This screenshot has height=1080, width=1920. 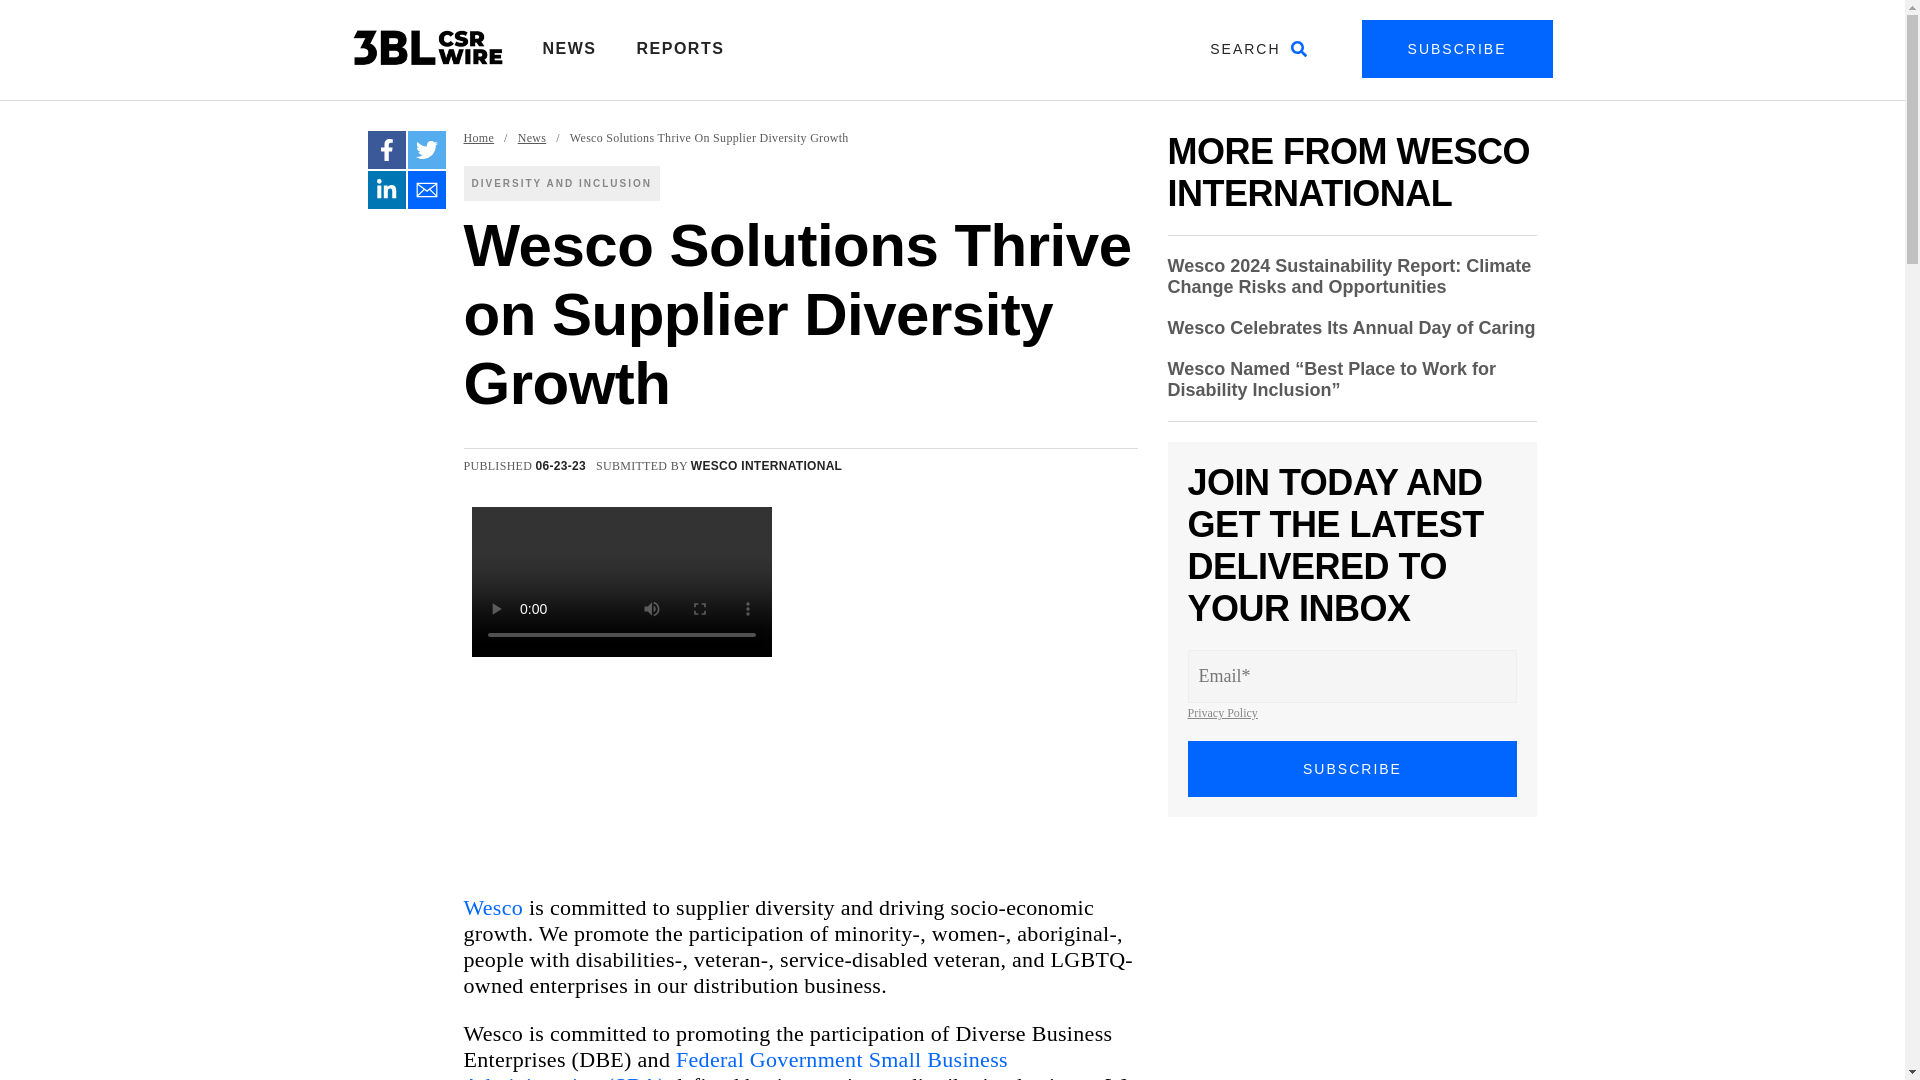 What do you see at coordinates (1258, 48) in the screenshot?
I see `SEARCH` at bounding box center [1258, 48].